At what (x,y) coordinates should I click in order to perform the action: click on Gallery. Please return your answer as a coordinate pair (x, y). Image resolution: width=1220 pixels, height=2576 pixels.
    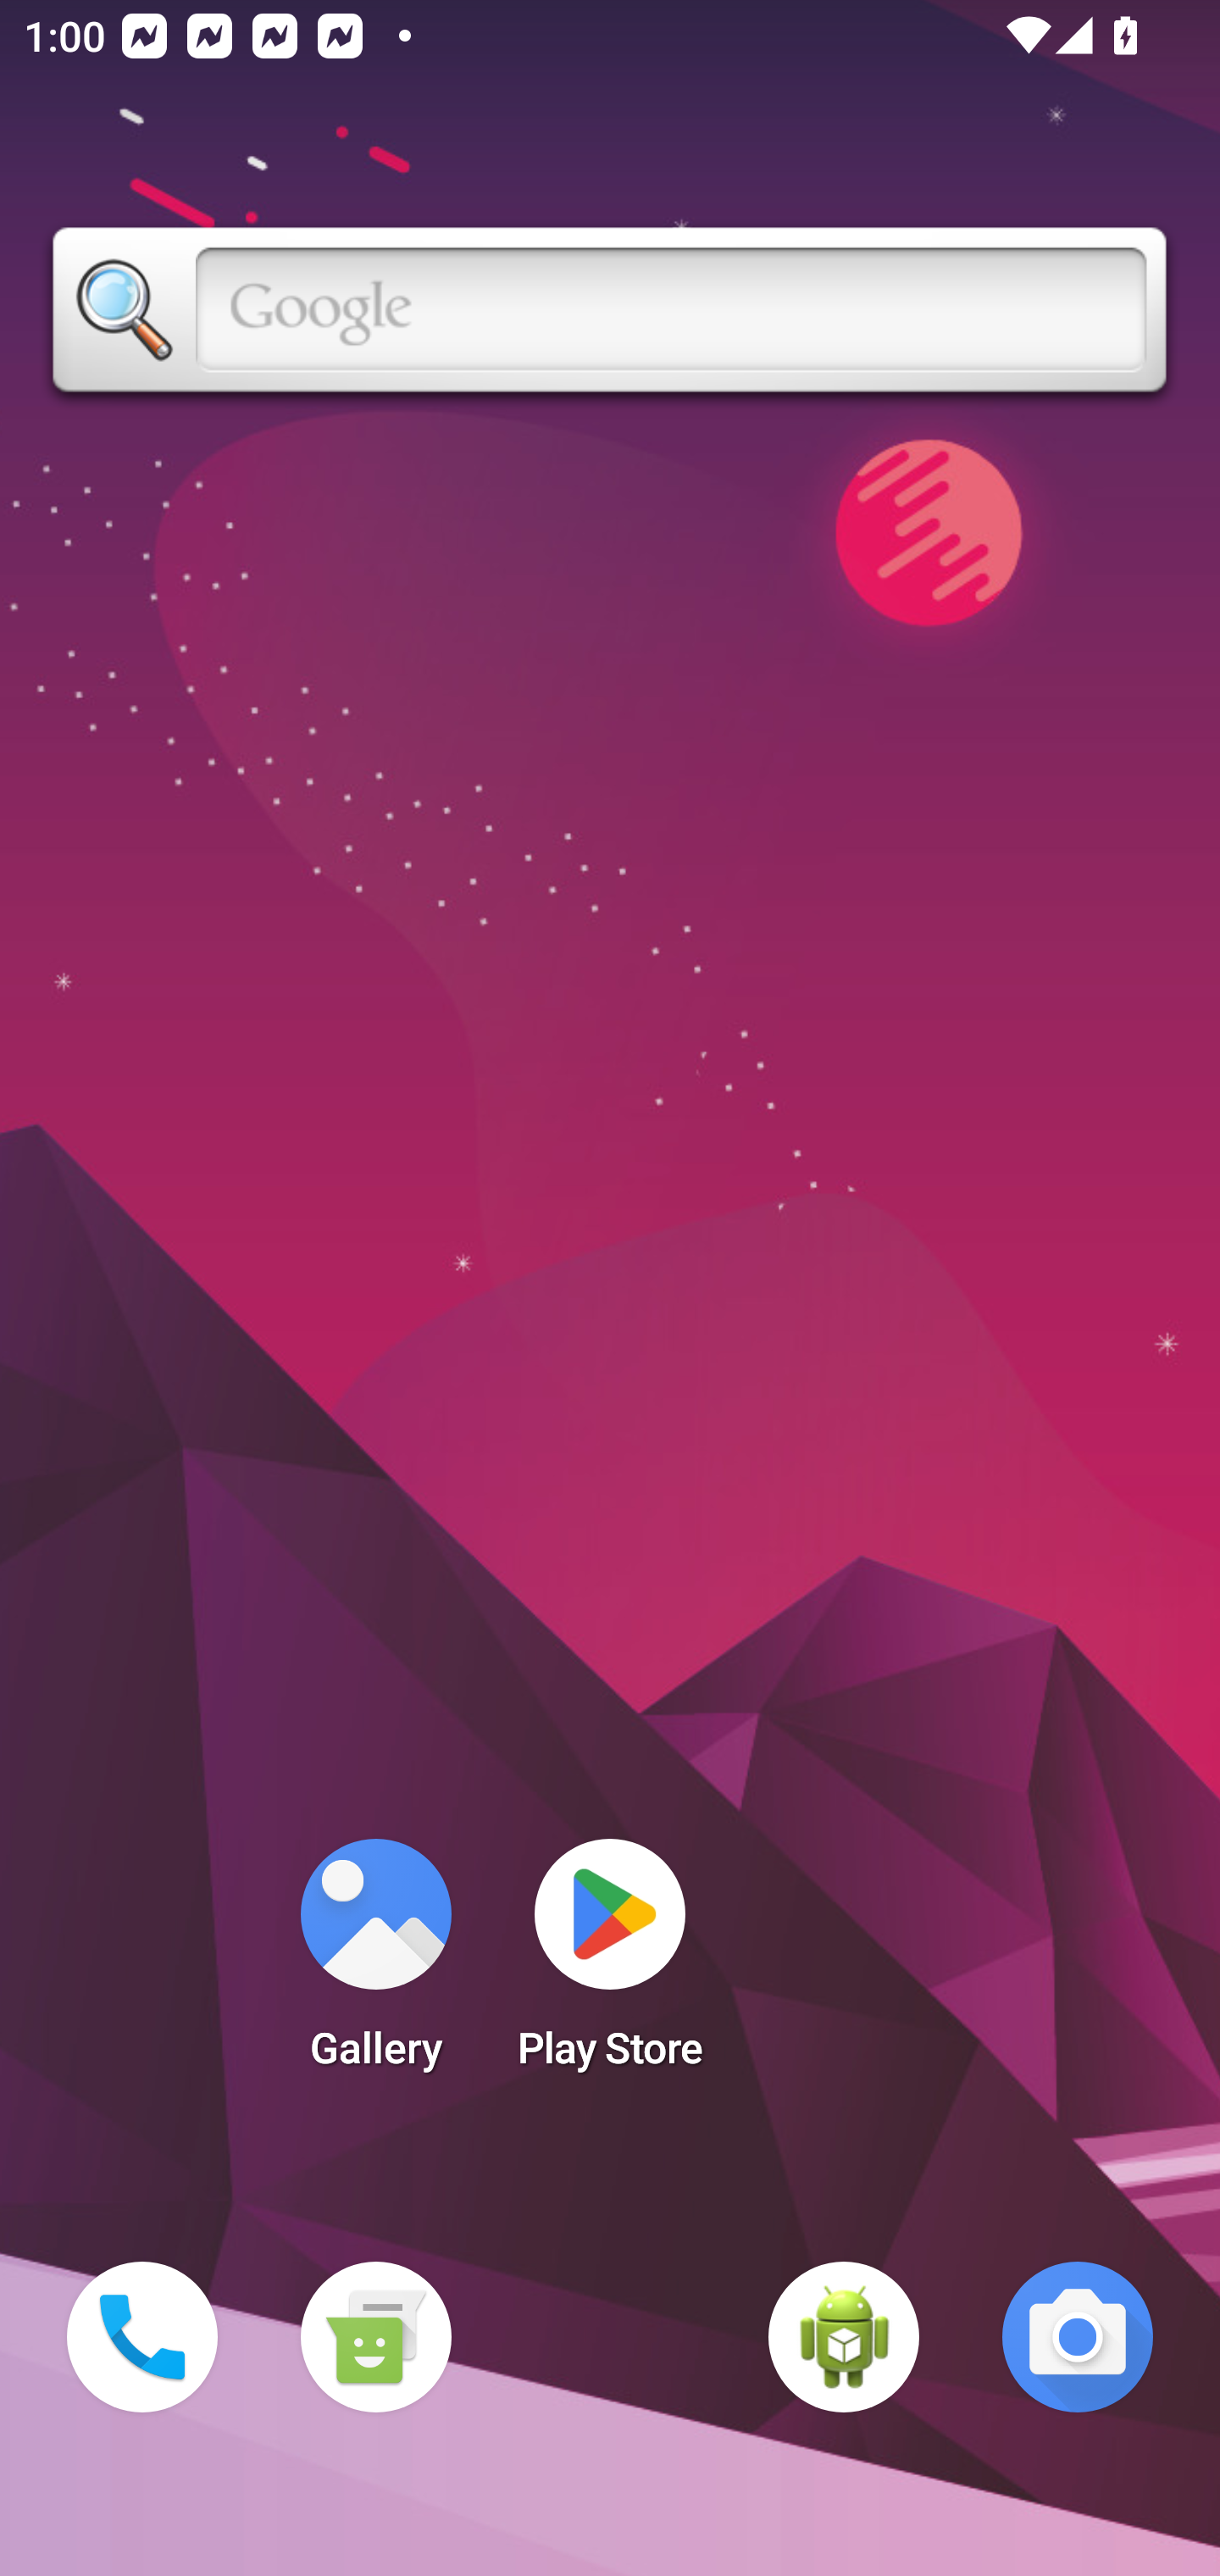
    Looking at the image, I should click on (375, 1964).